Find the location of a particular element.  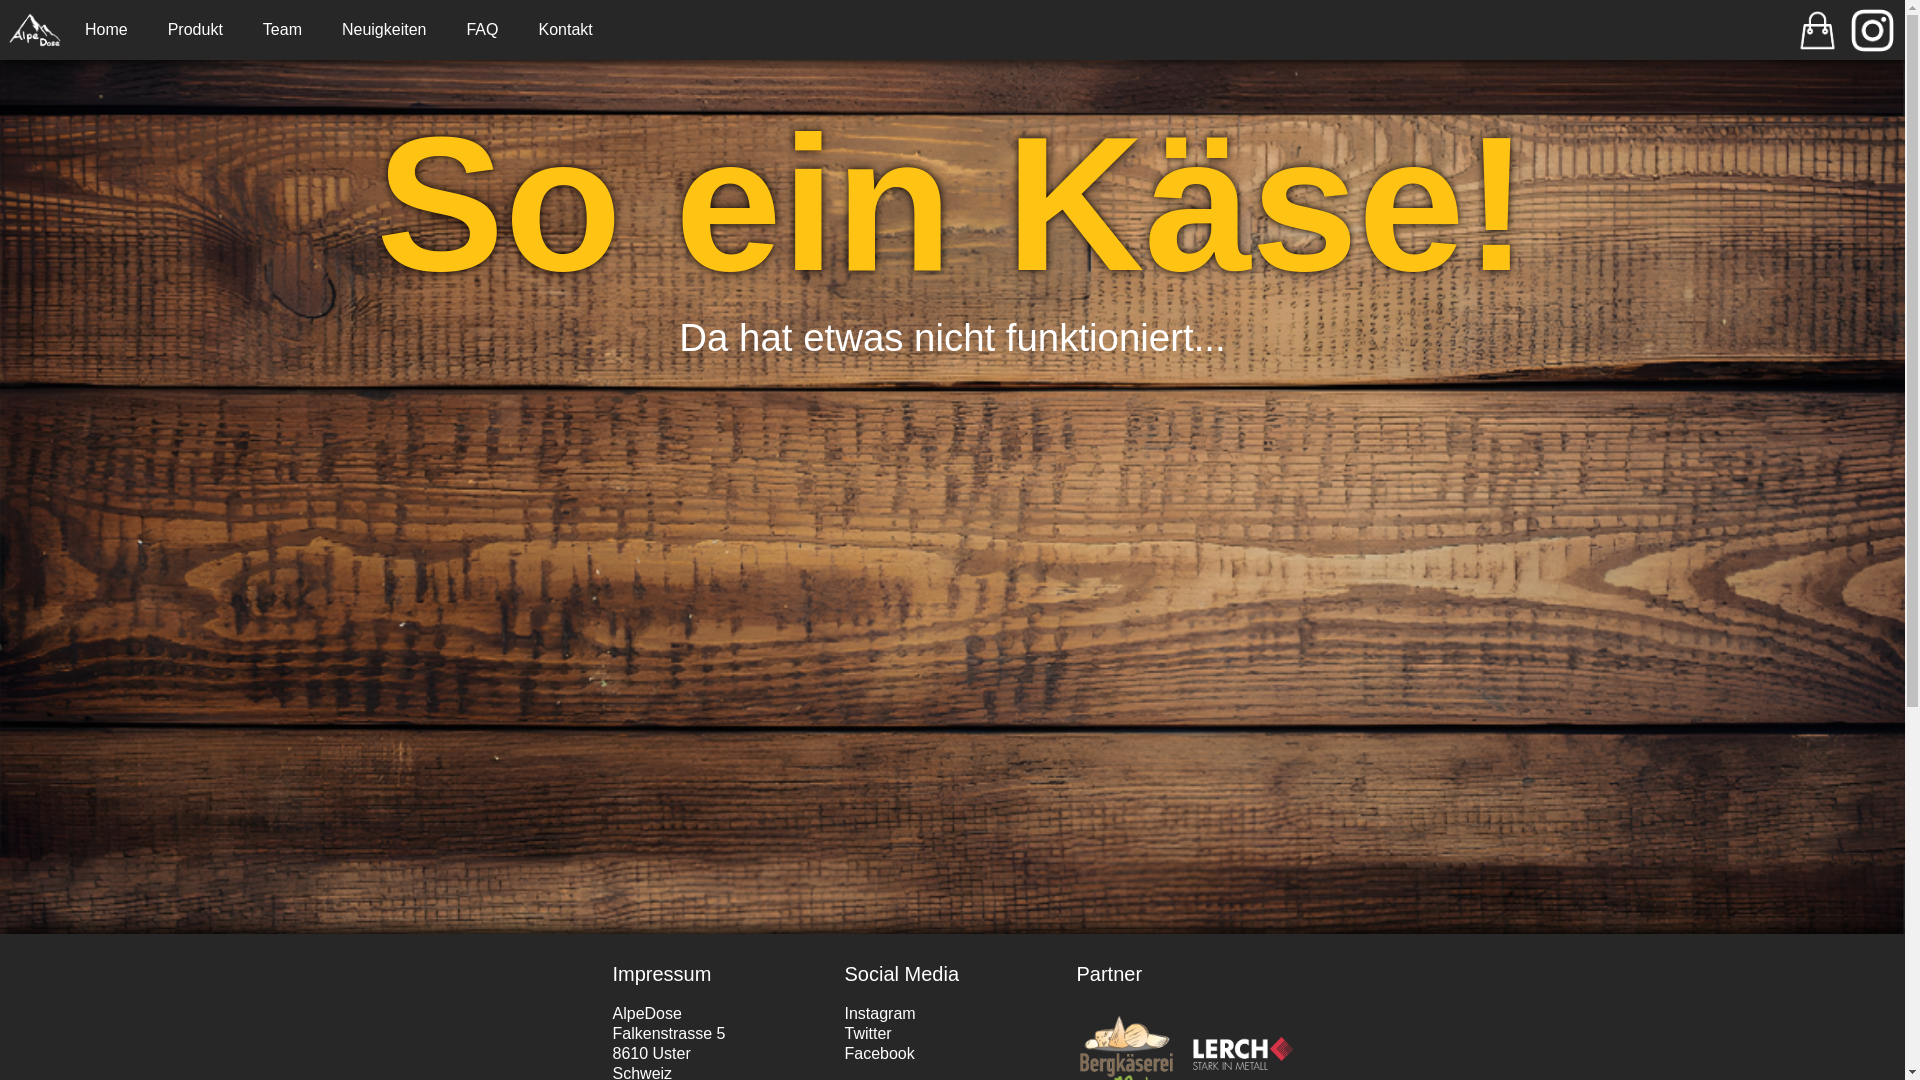

Instagram is located at coordinates (880, 1014).